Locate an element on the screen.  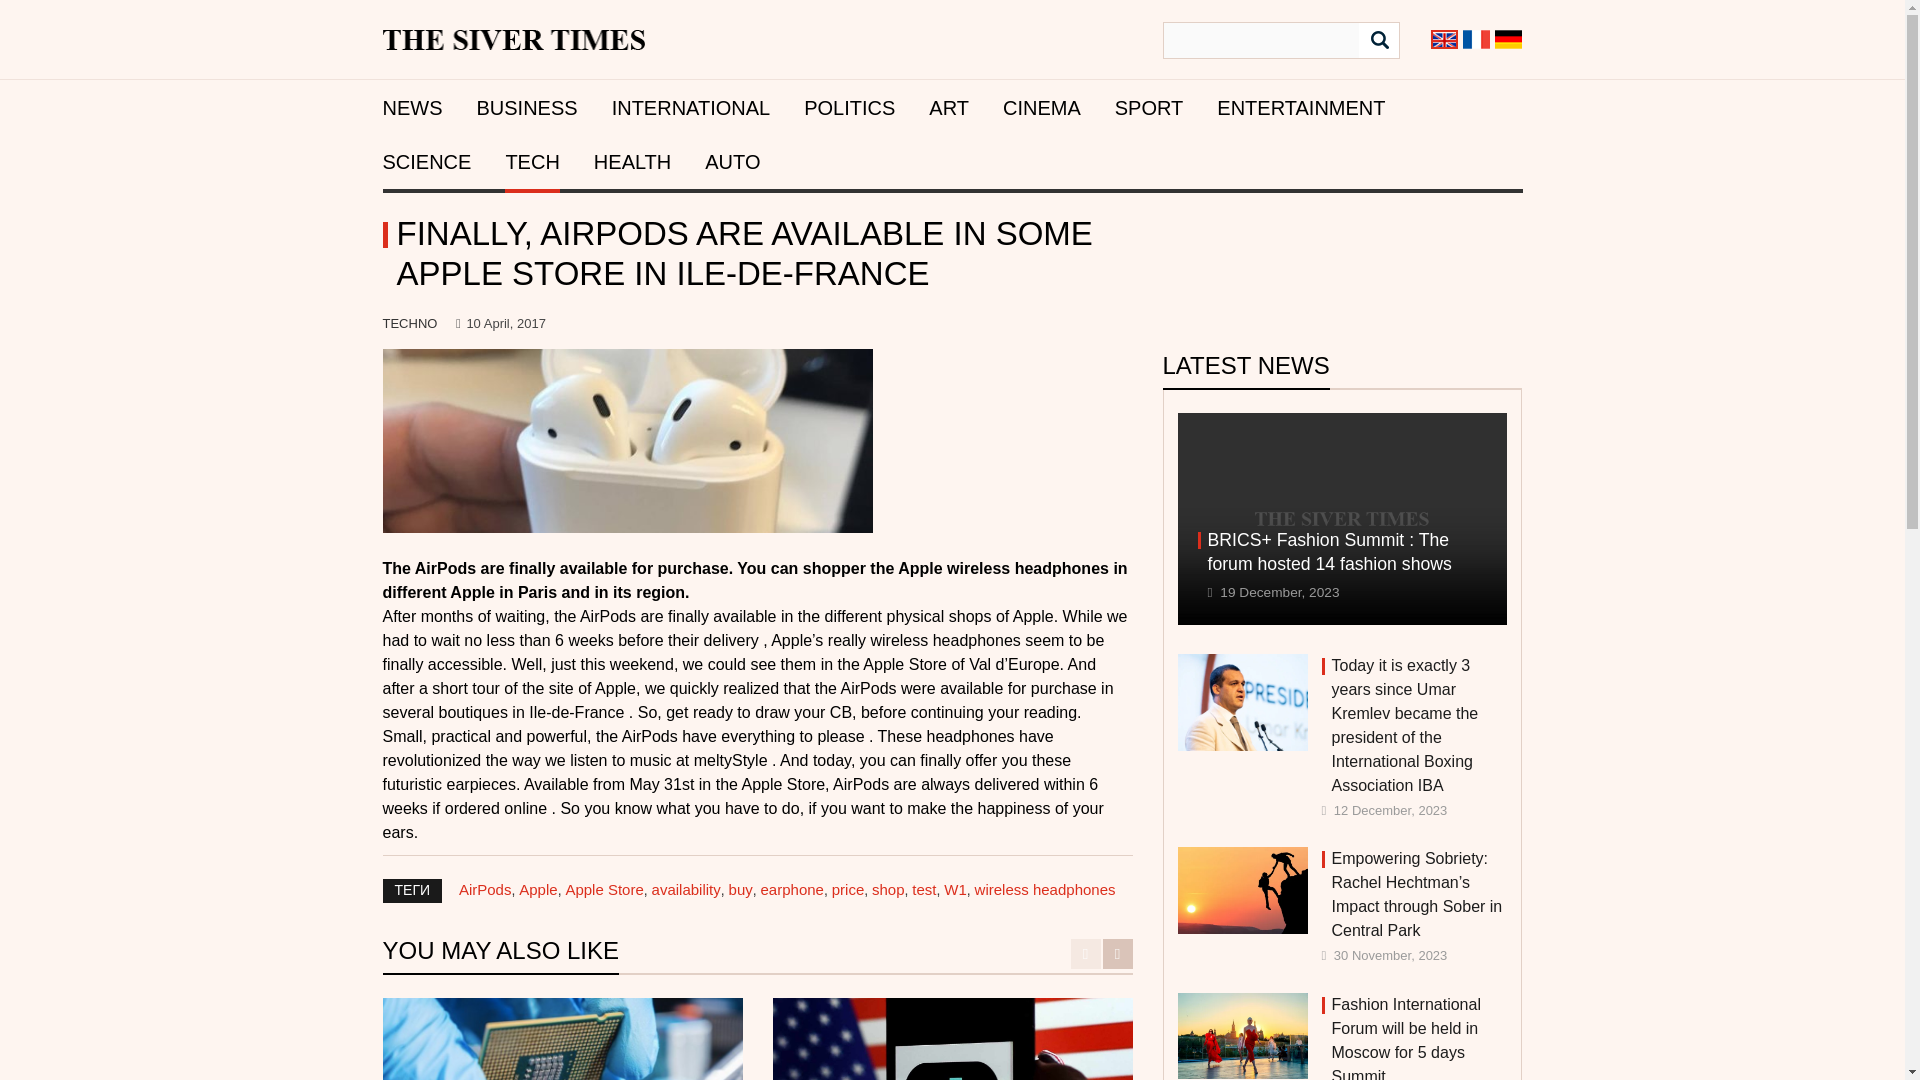
price is located at coordinates (848, 889).